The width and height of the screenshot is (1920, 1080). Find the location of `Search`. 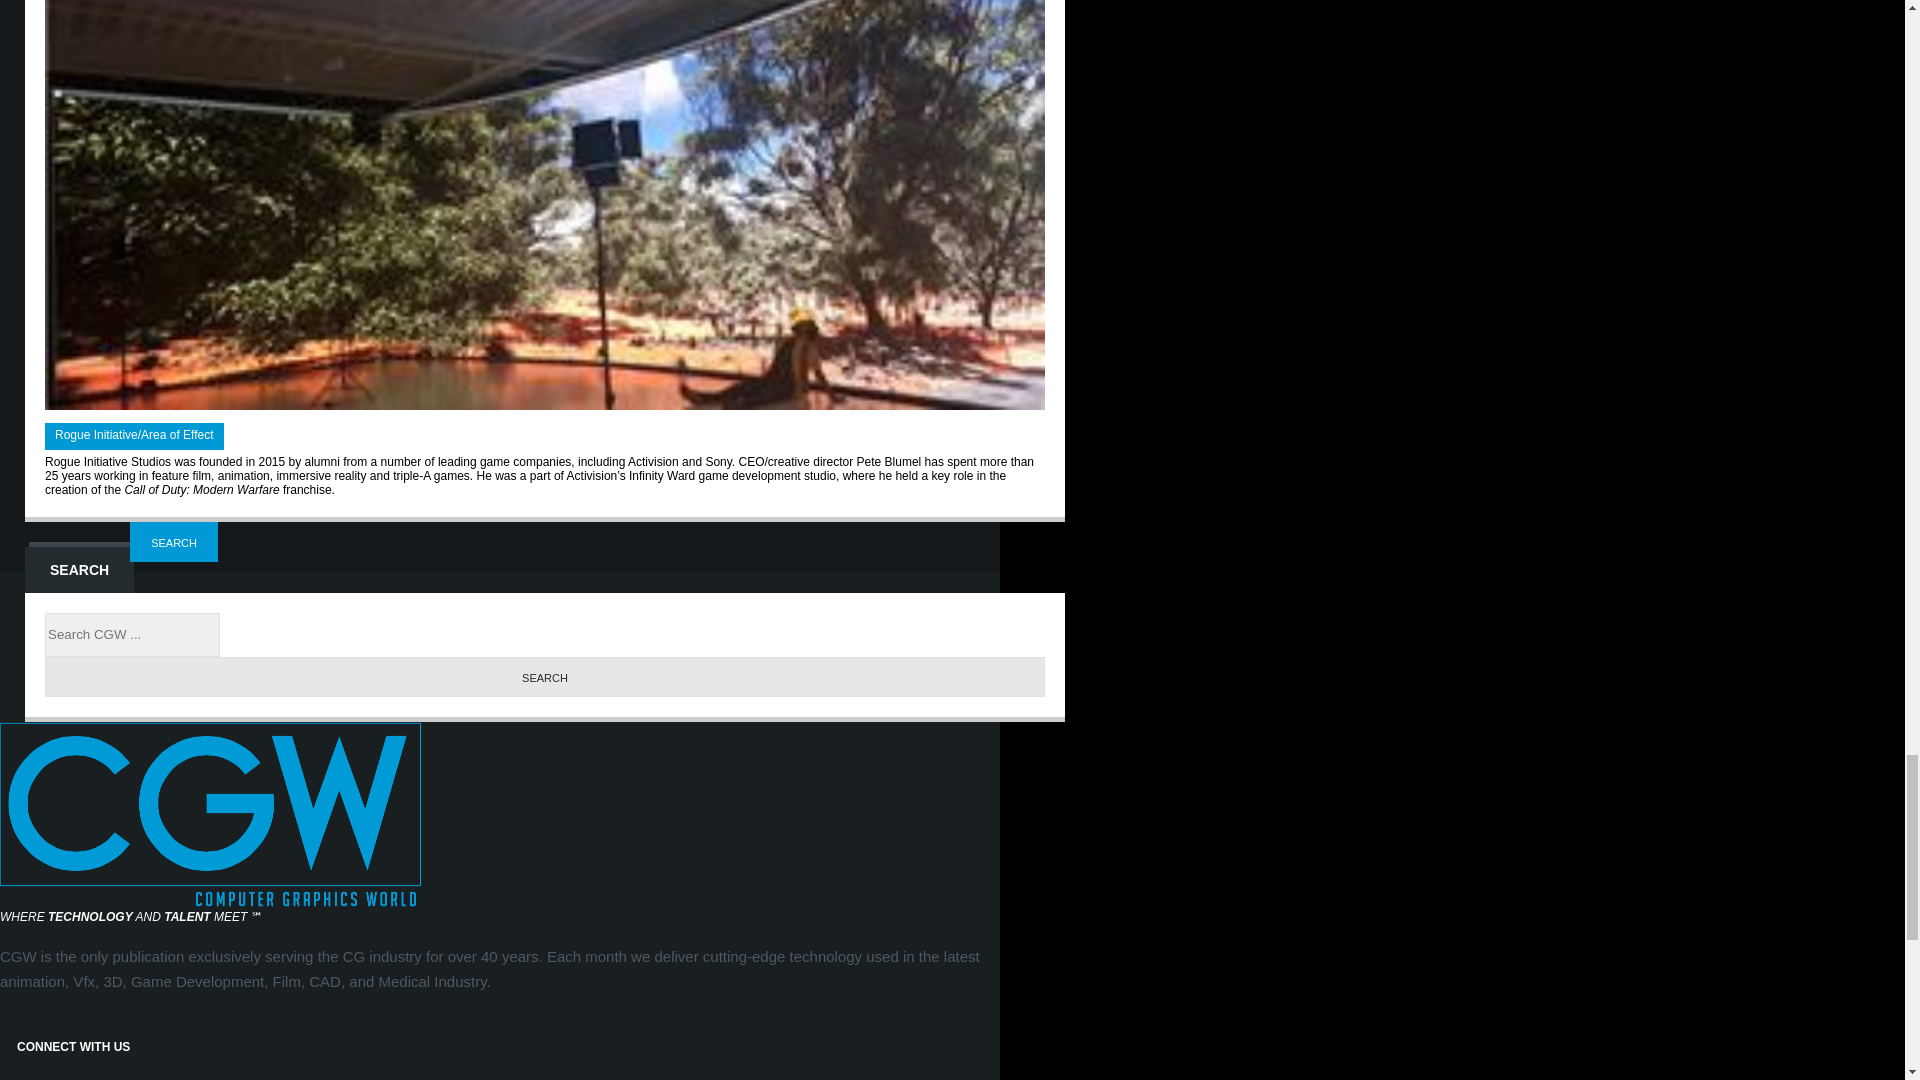

Search is located at coordinates (174, 541).